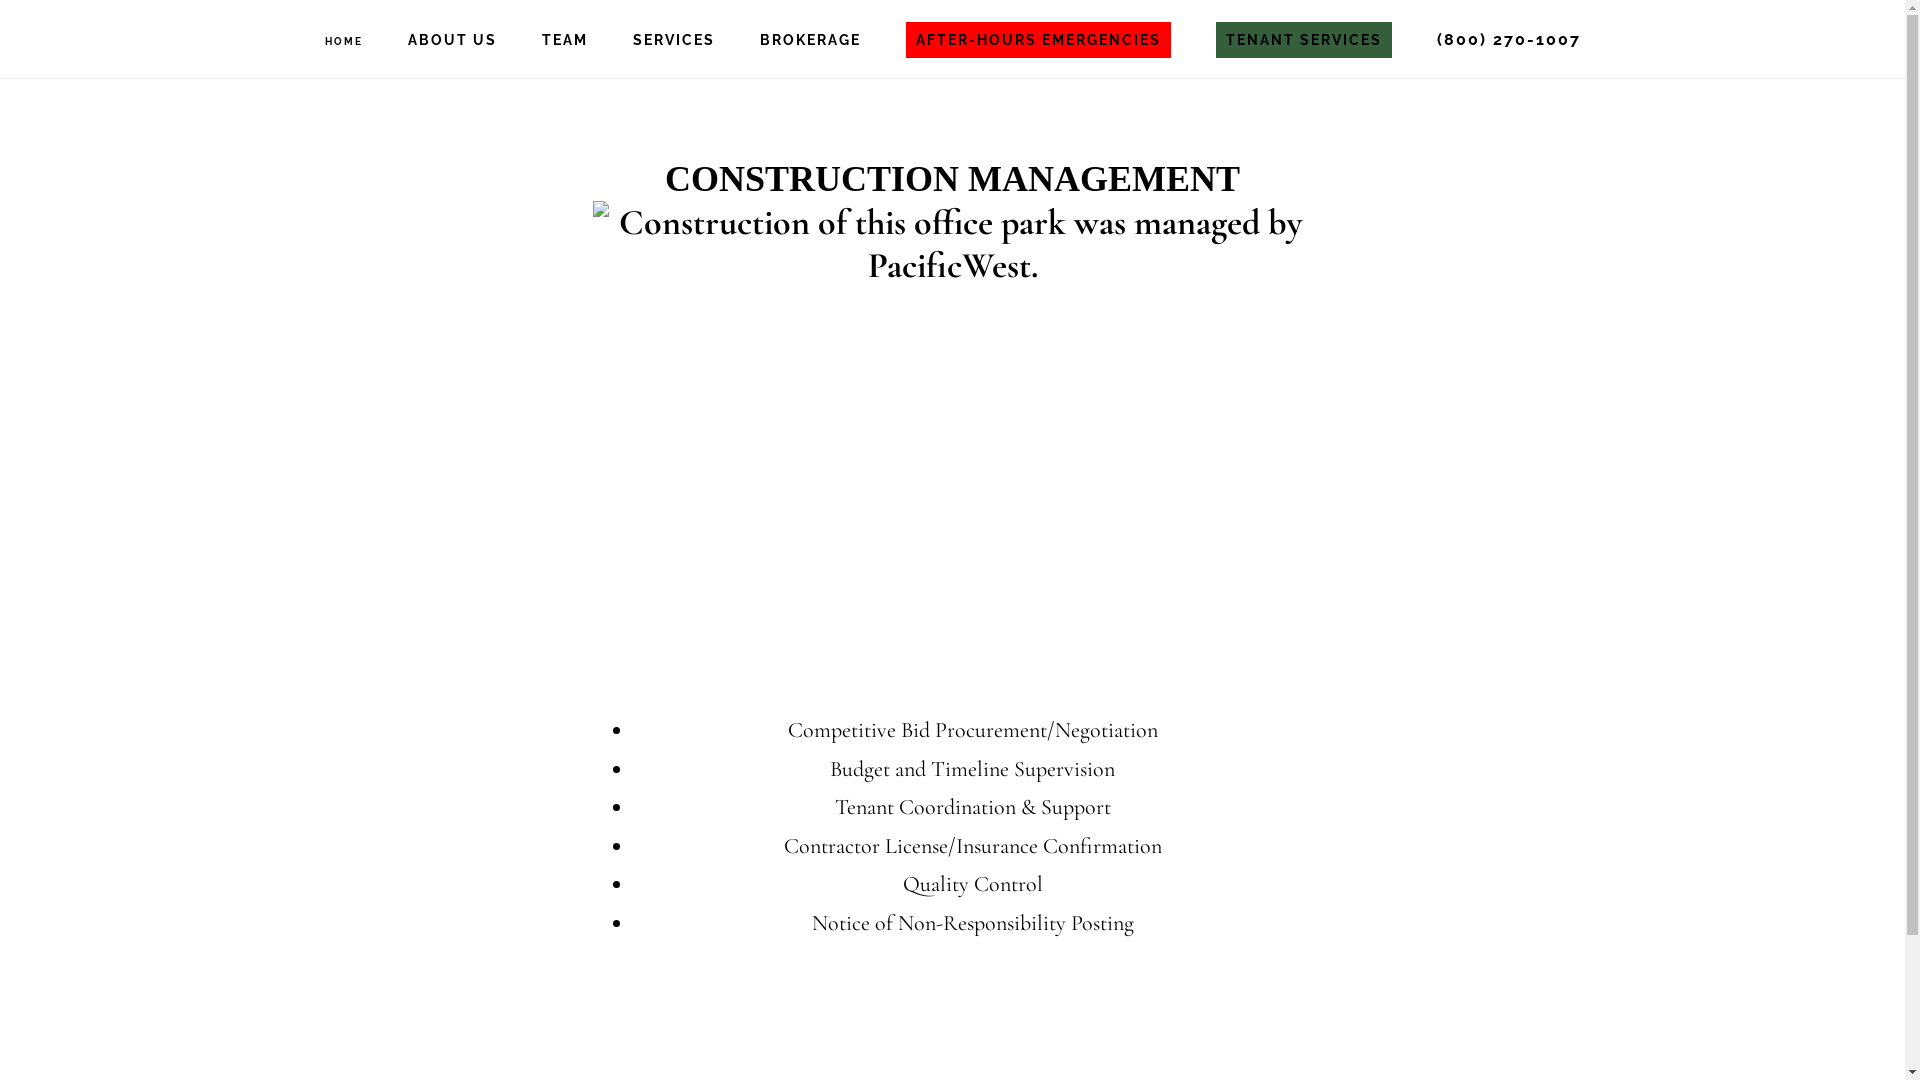 The image size is (1920, 1080). I want to click on AFTER-HOURS EMERGENCIES, so click(1038, 40).